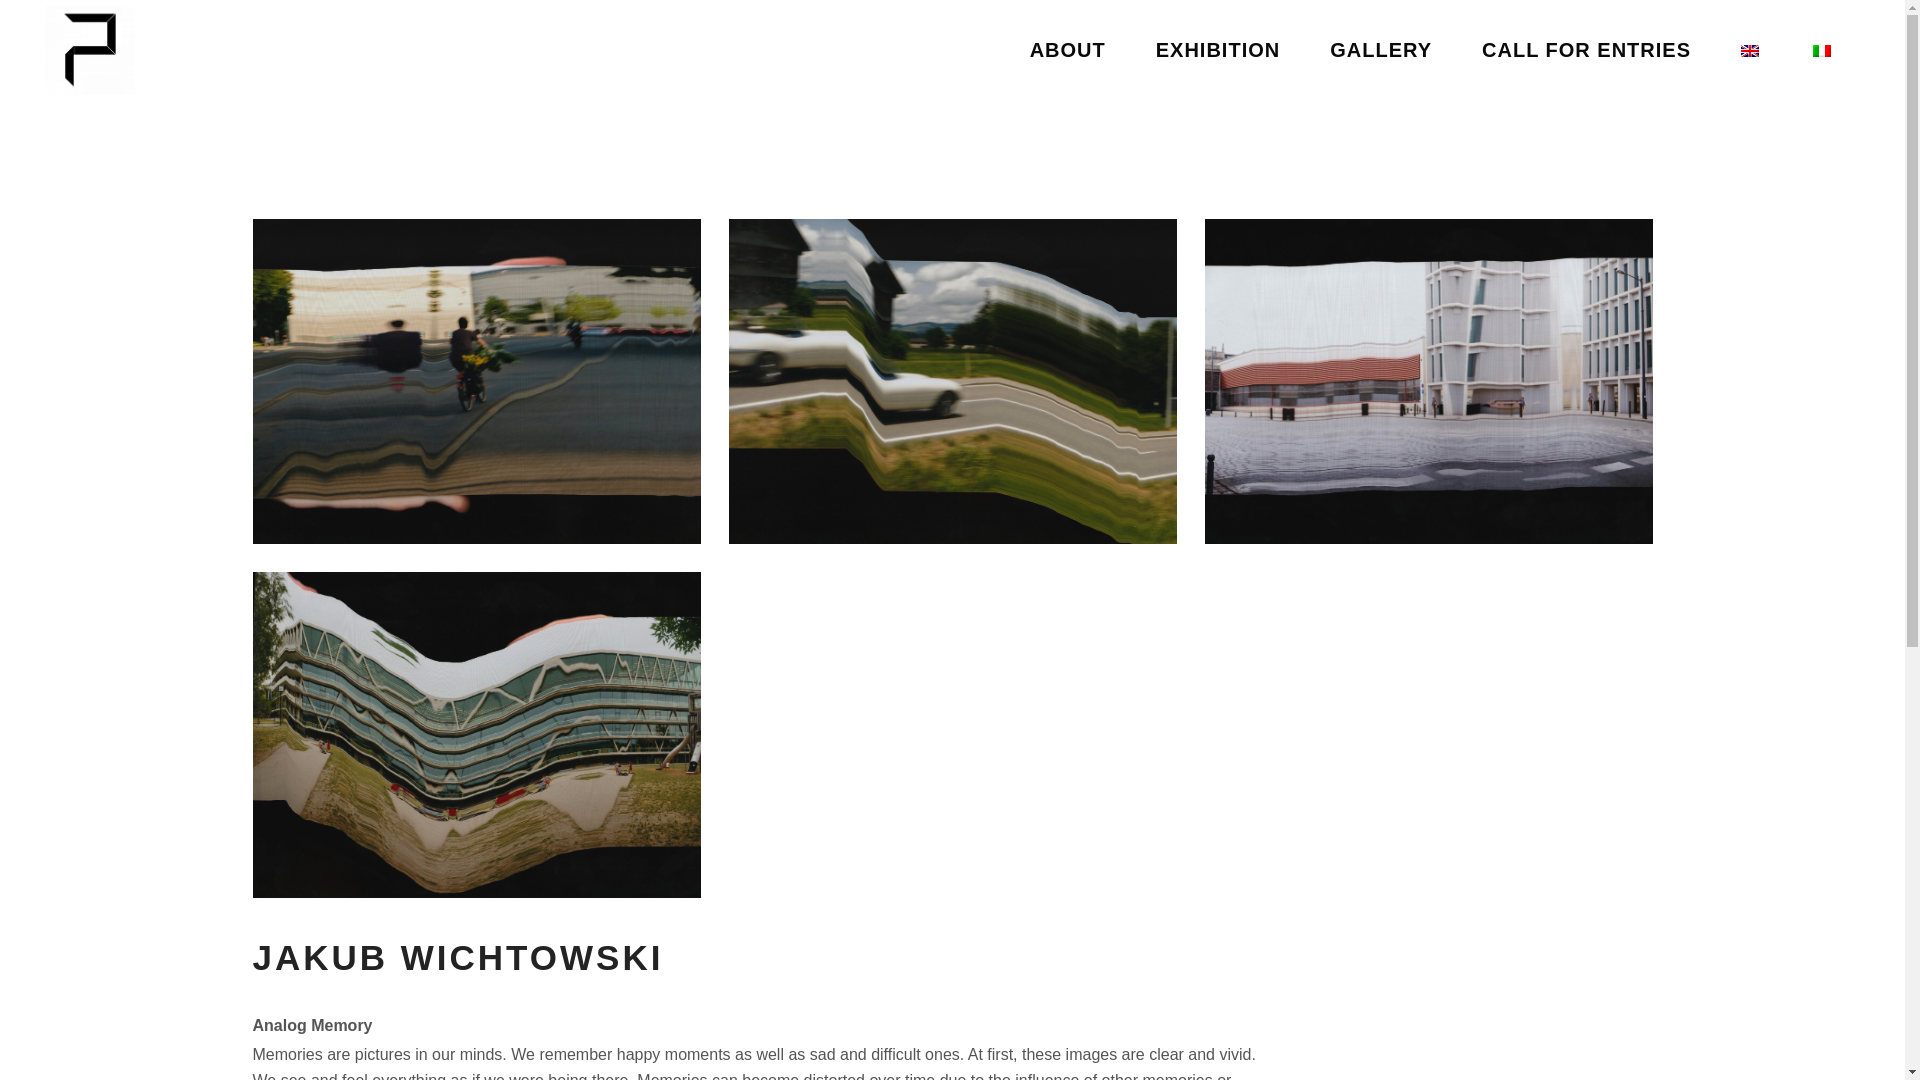 This screenshot has height=1080, width=1920. I want to click on GALLERY, so click(1381, 50).